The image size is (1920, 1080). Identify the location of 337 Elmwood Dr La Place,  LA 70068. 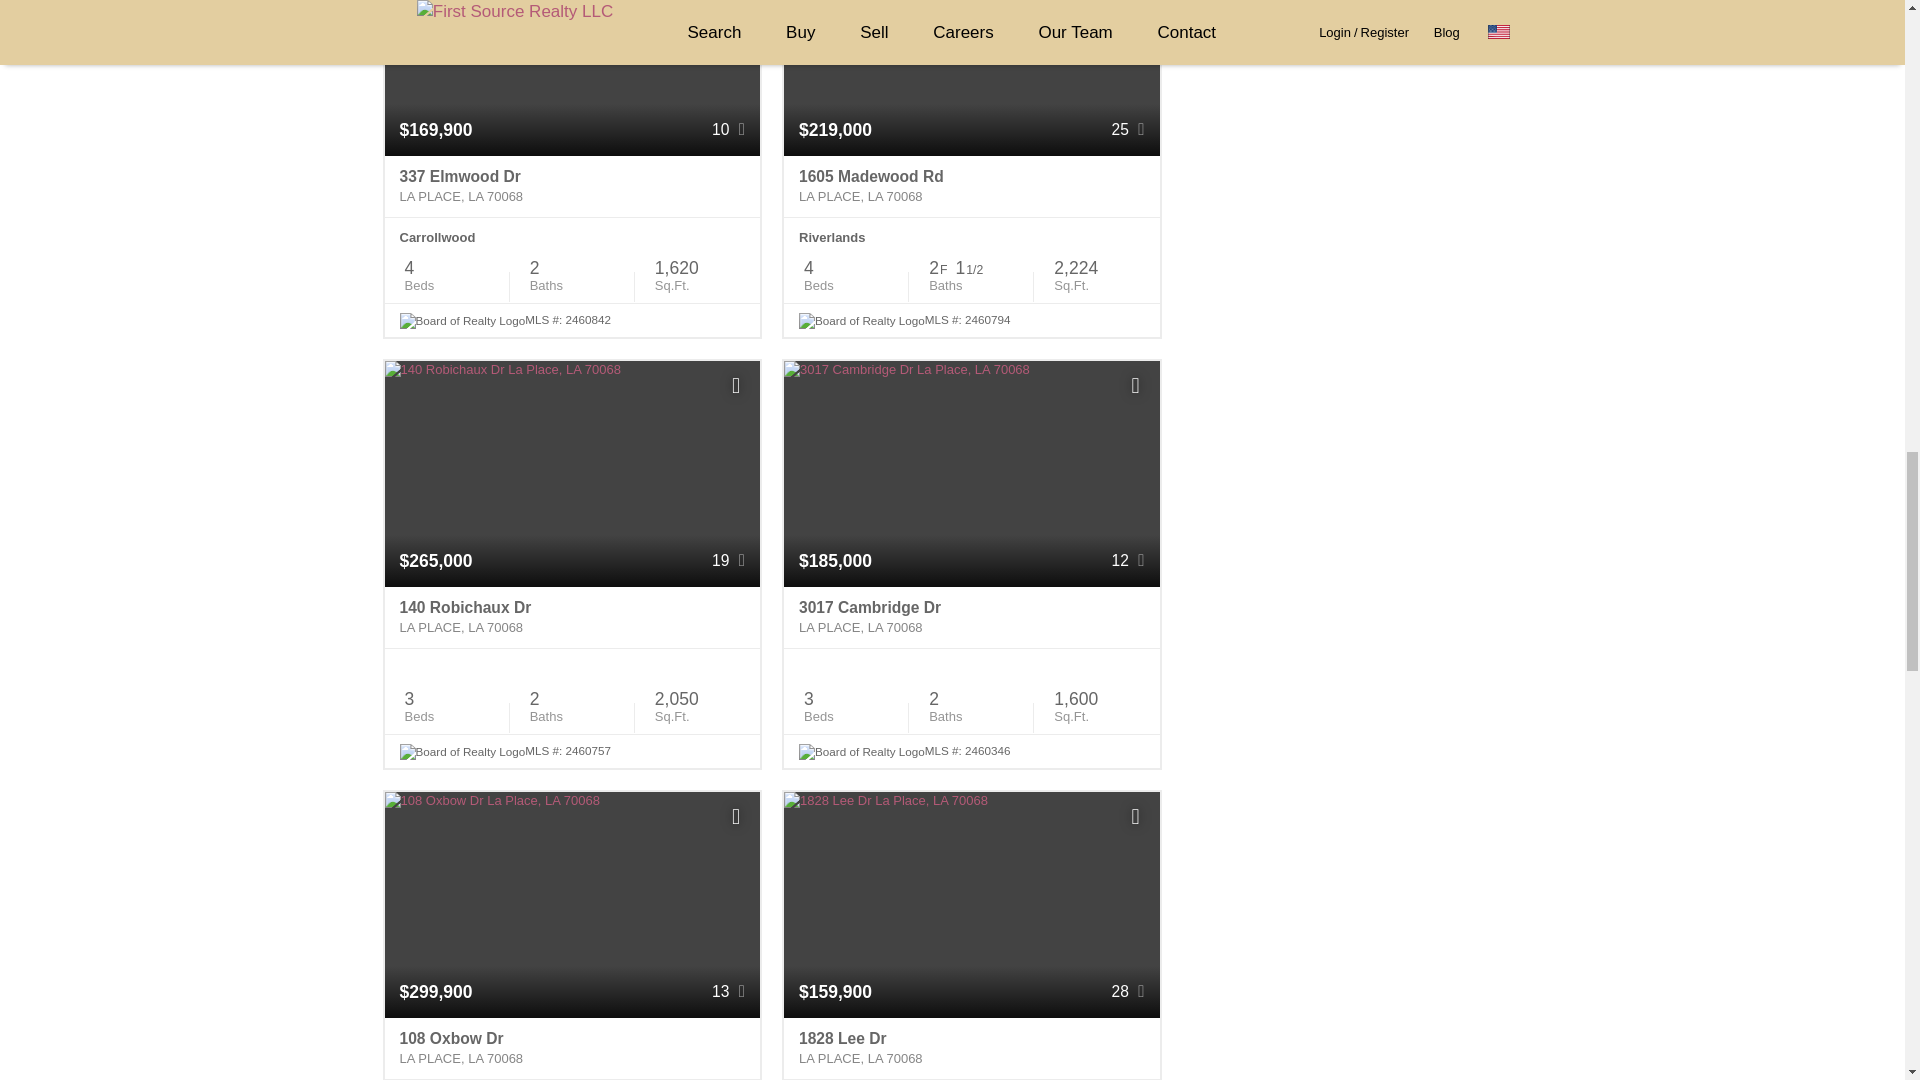
(572, 186).